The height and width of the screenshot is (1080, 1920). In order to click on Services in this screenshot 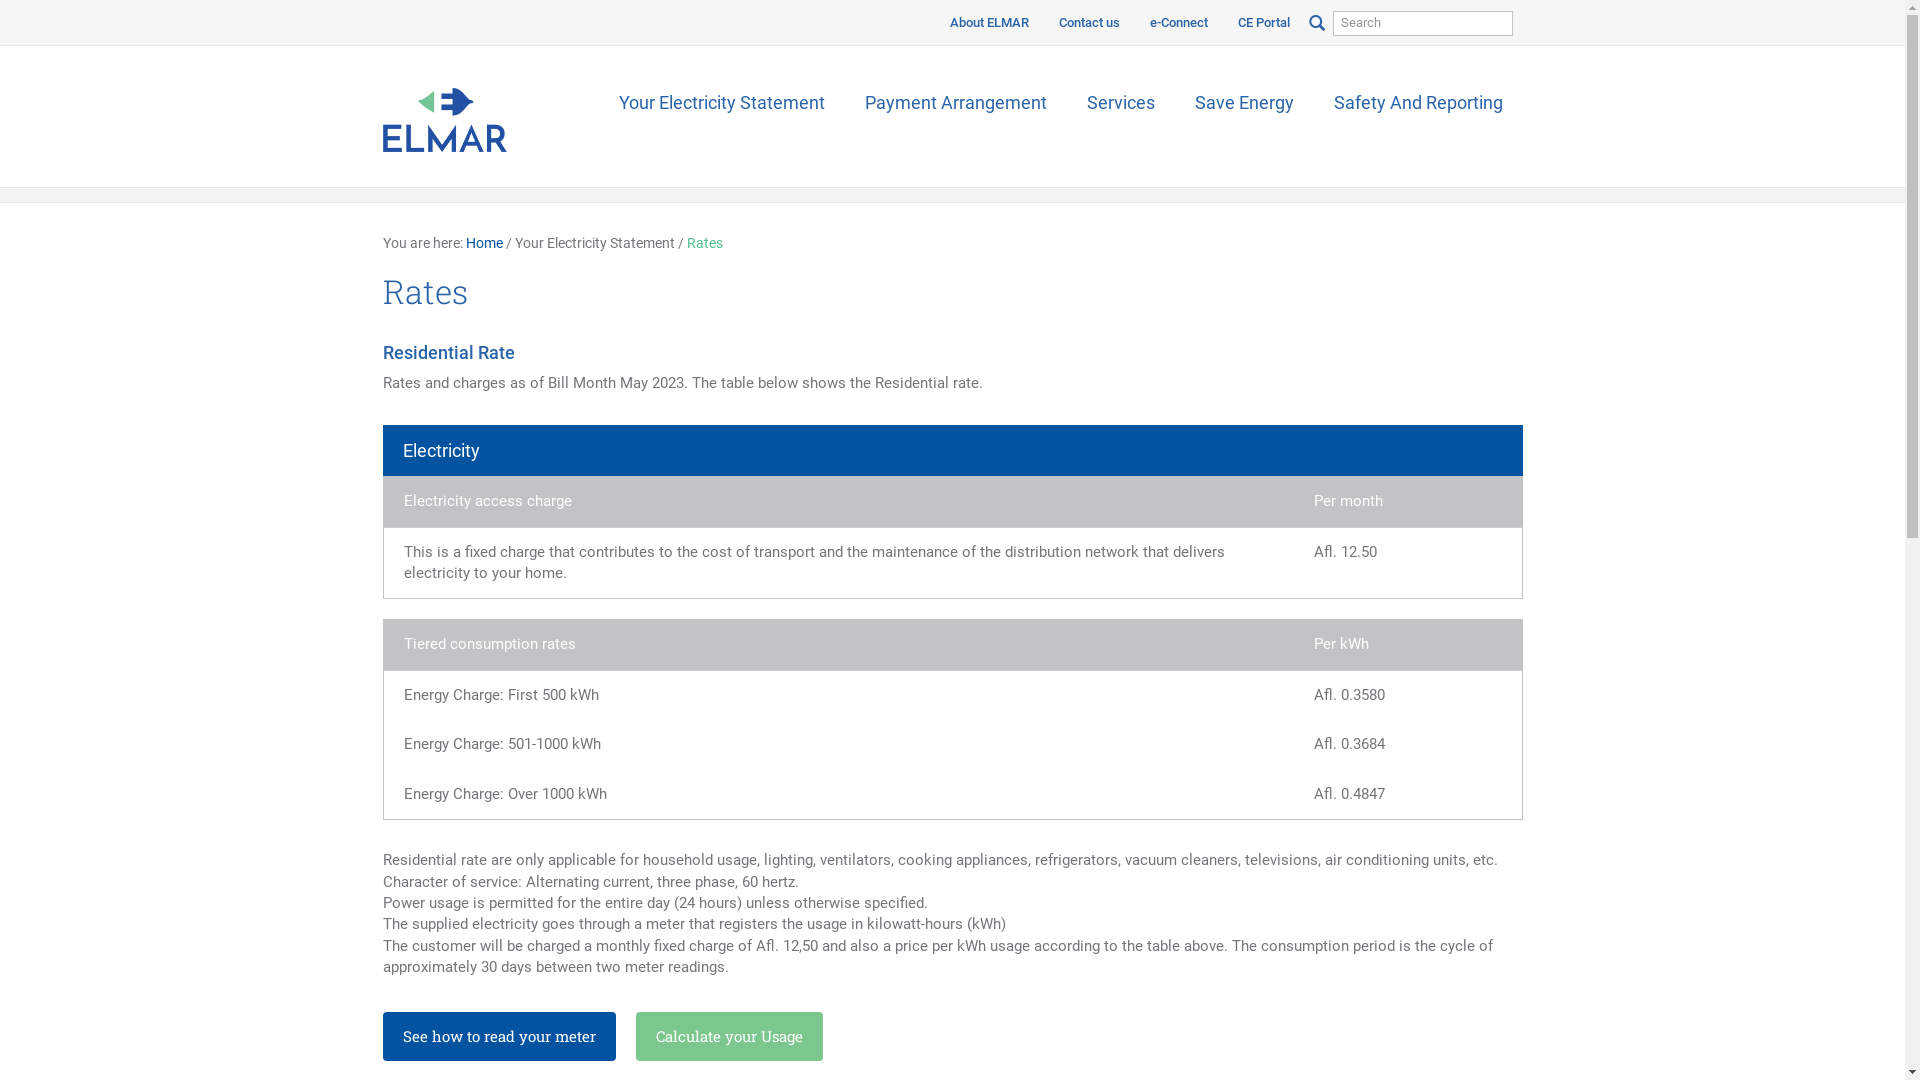, I will do `click(1120, 103)`.